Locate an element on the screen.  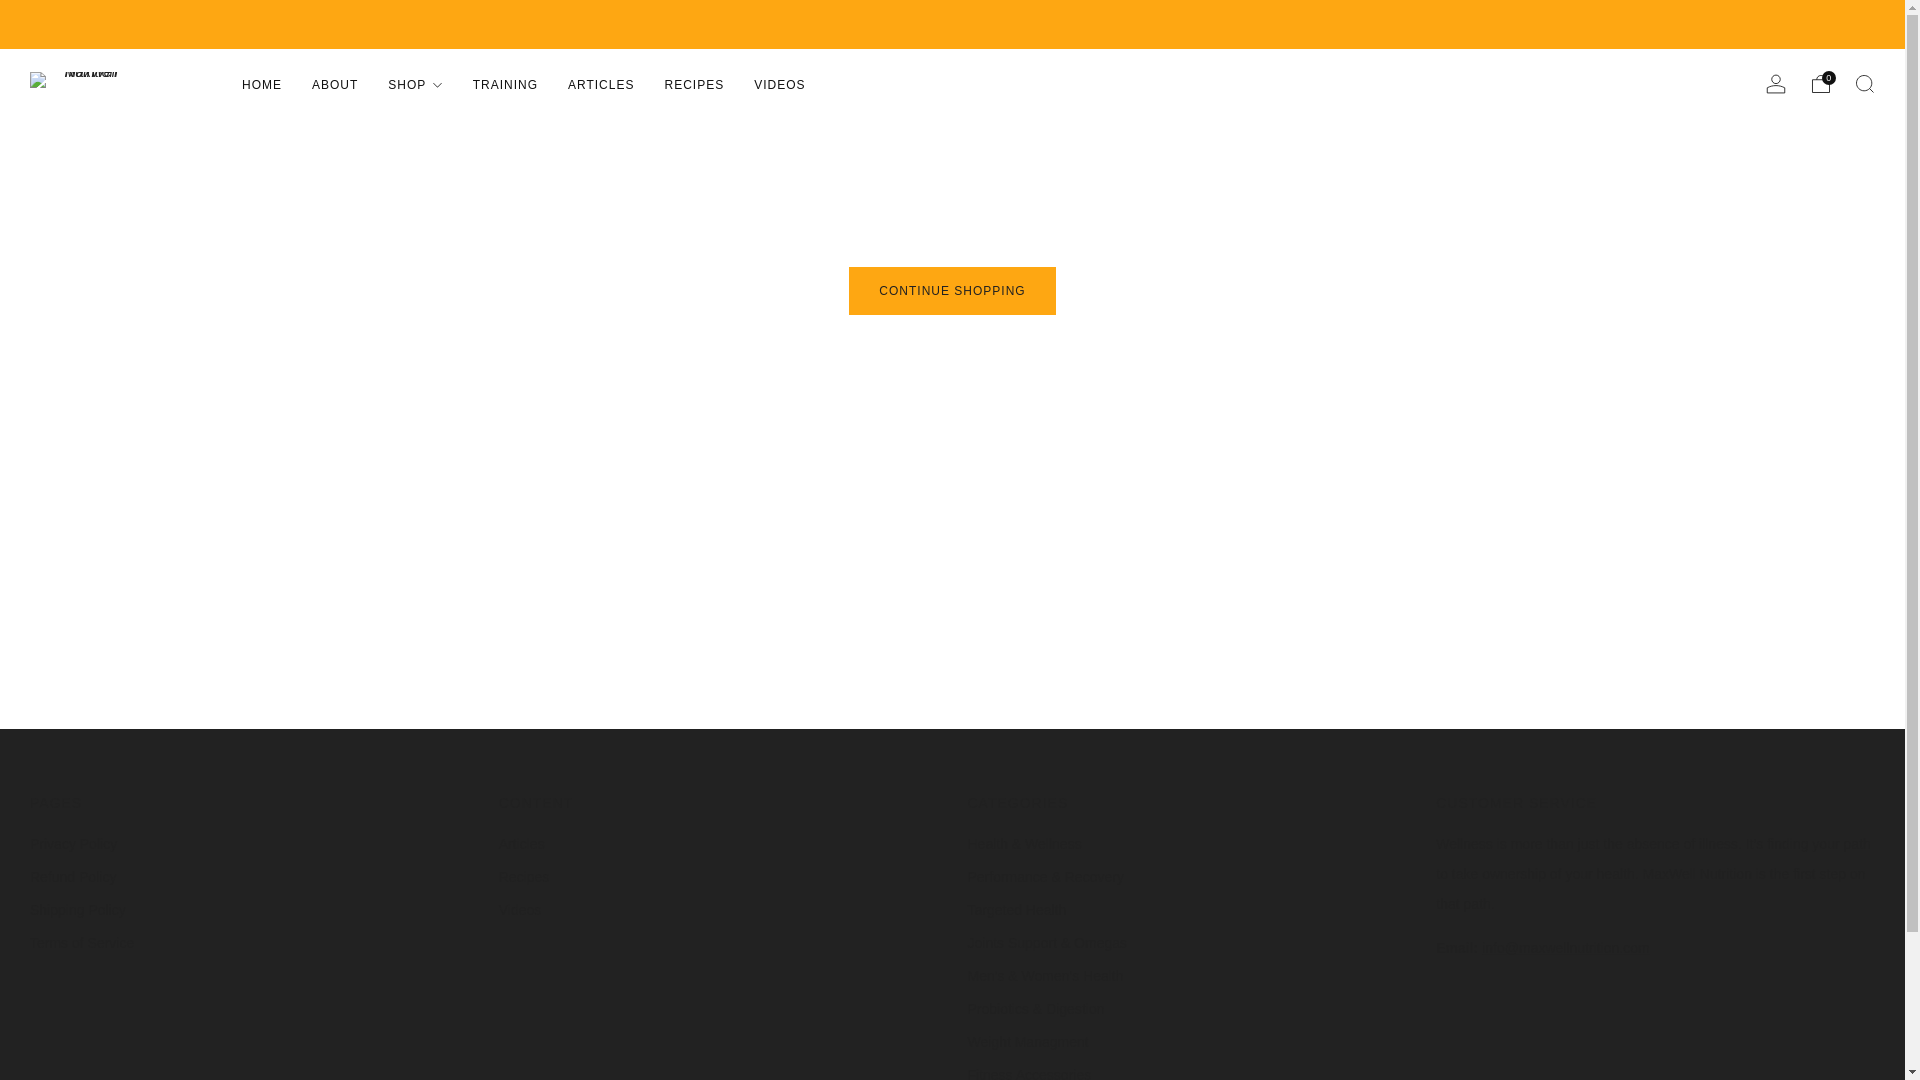
VIDEOS is located at coordinates (779, 85).